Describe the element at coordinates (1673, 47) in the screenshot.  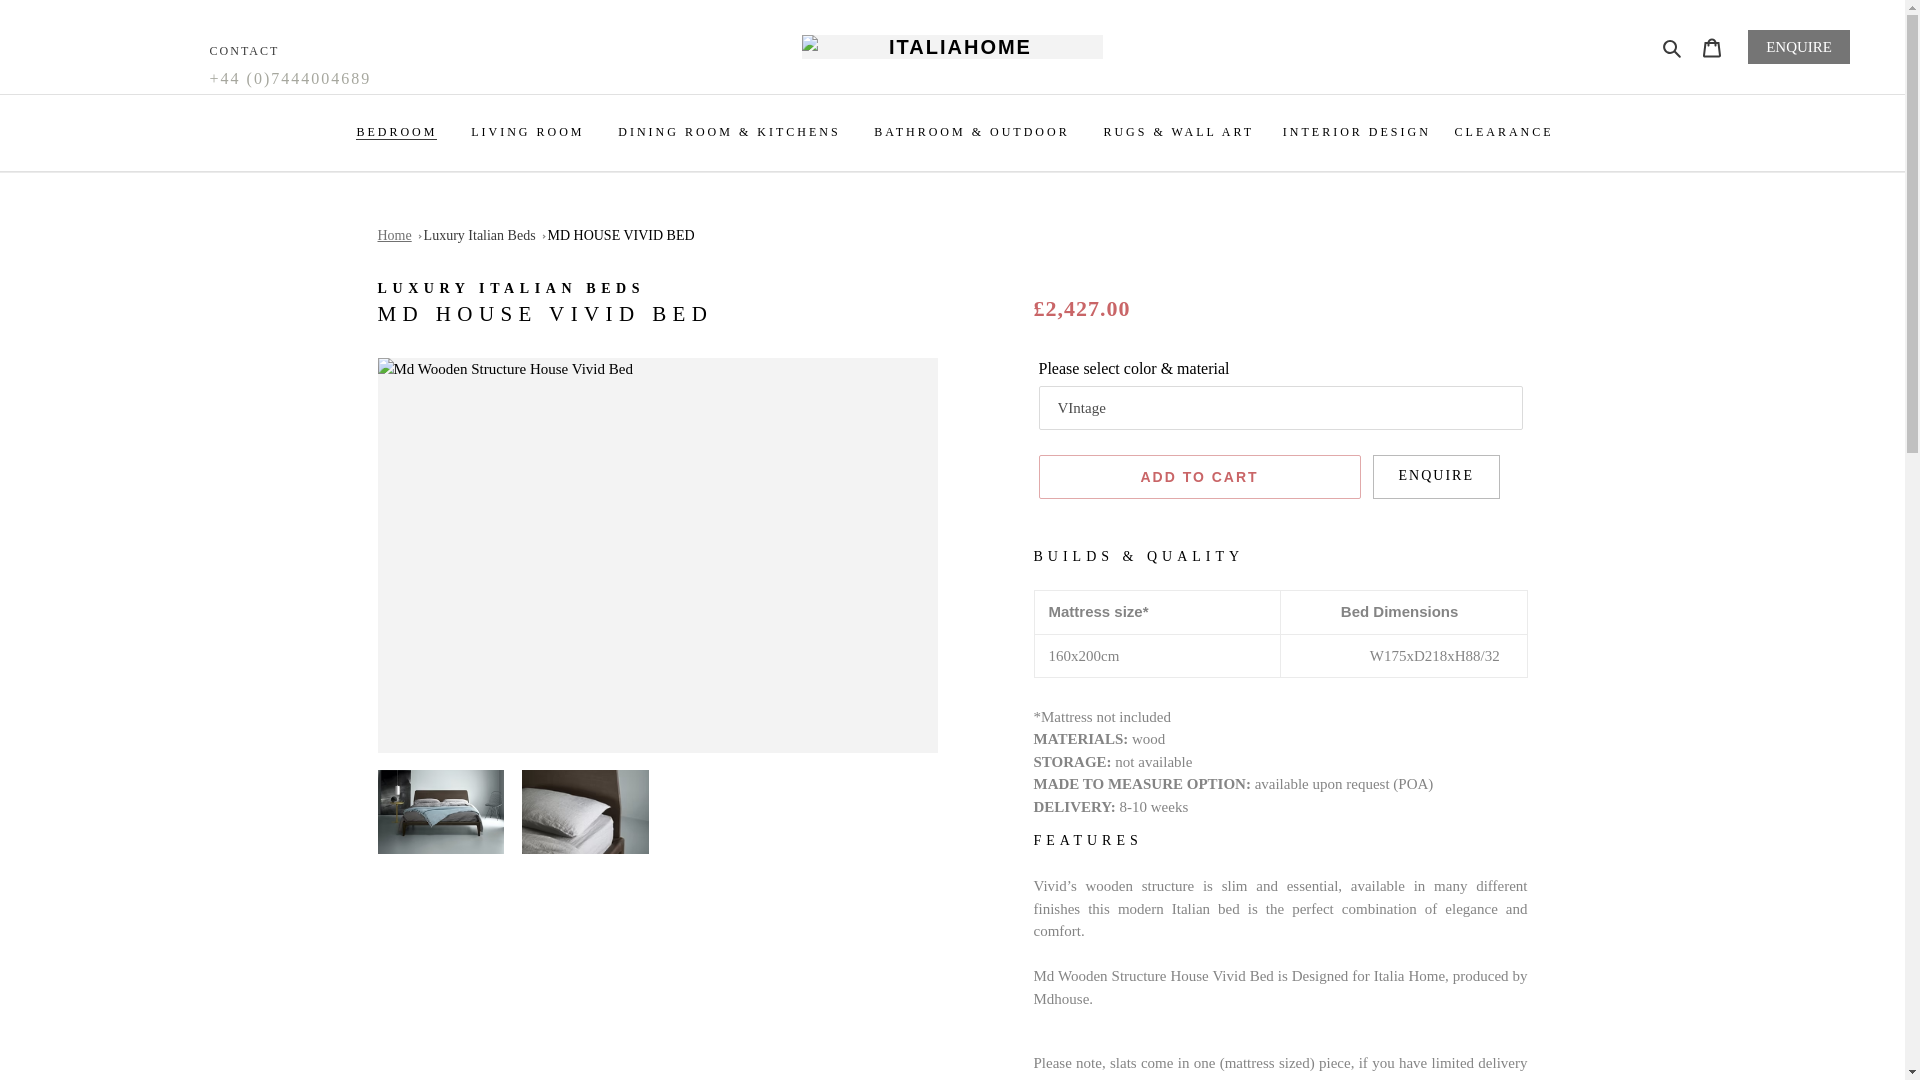
I see `Search` at that location.